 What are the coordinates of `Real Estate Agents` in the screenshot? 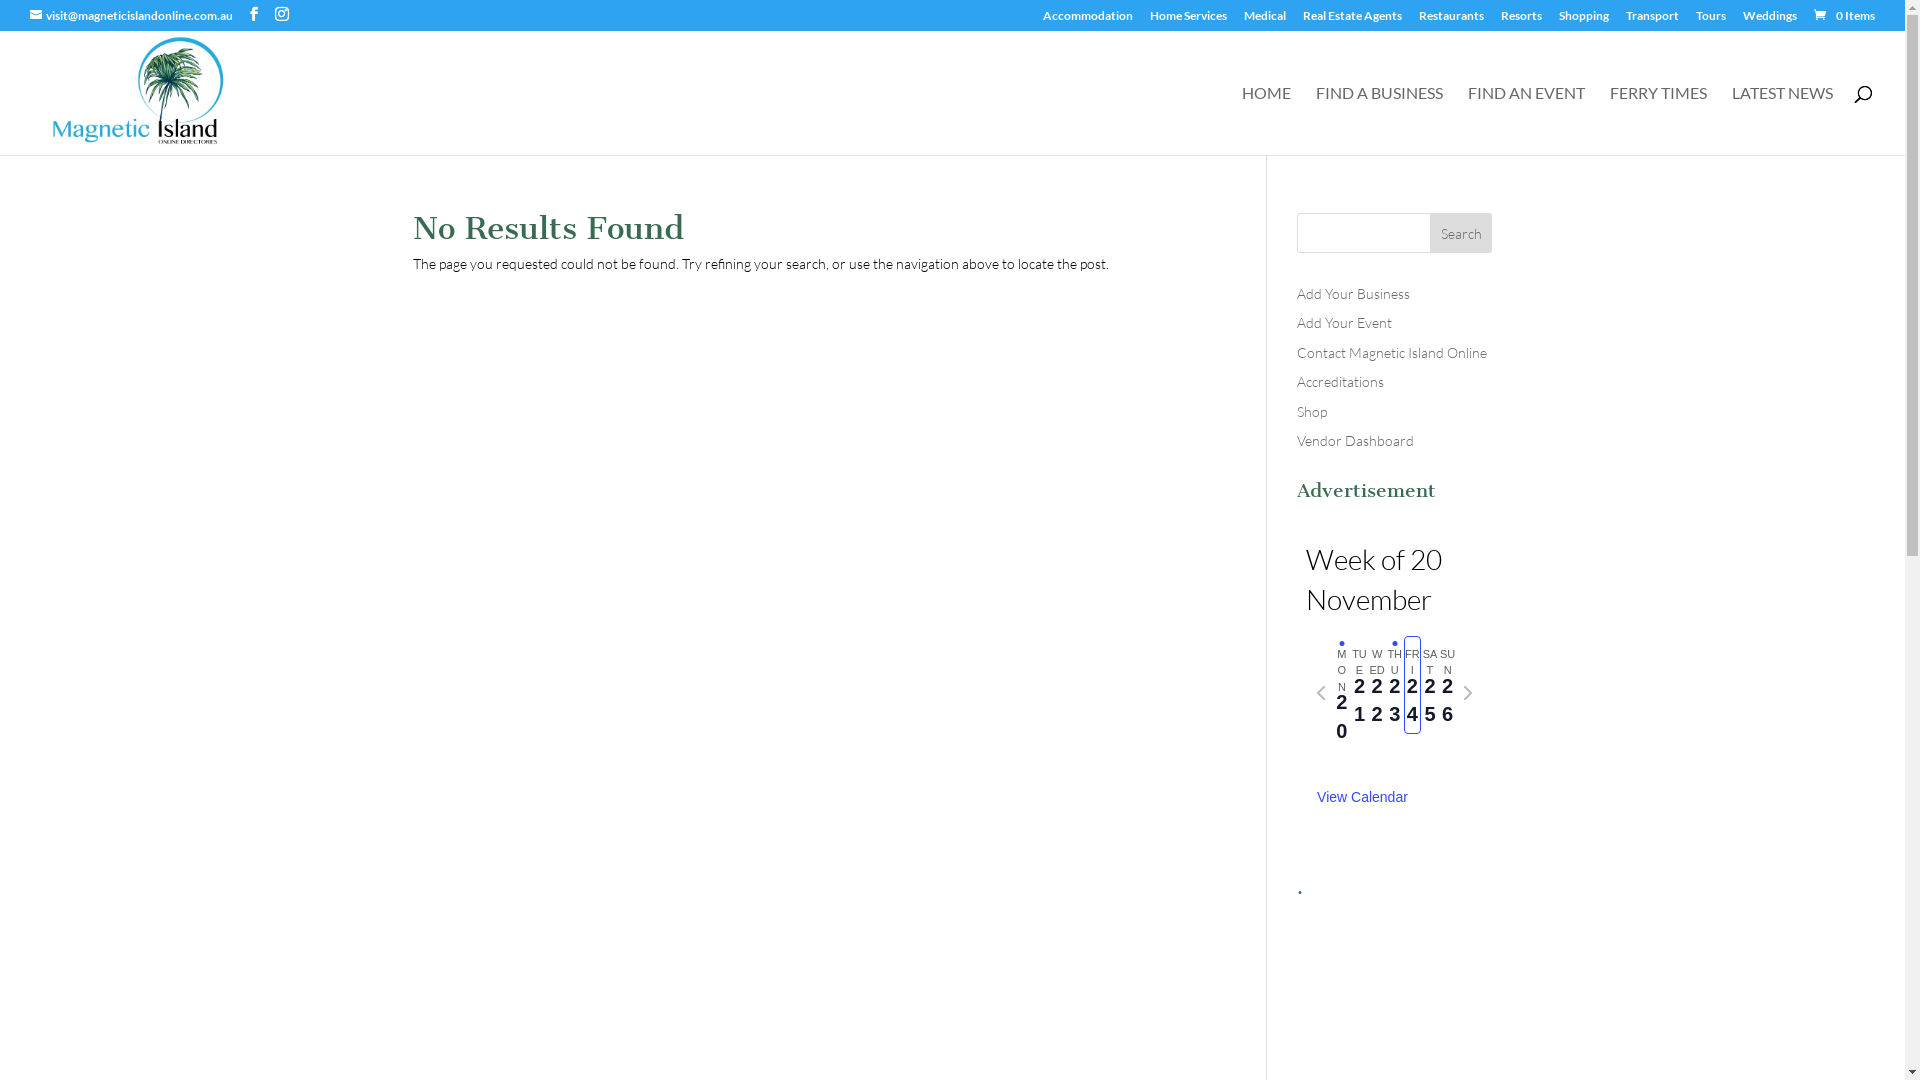 It's located at (1352, 20).